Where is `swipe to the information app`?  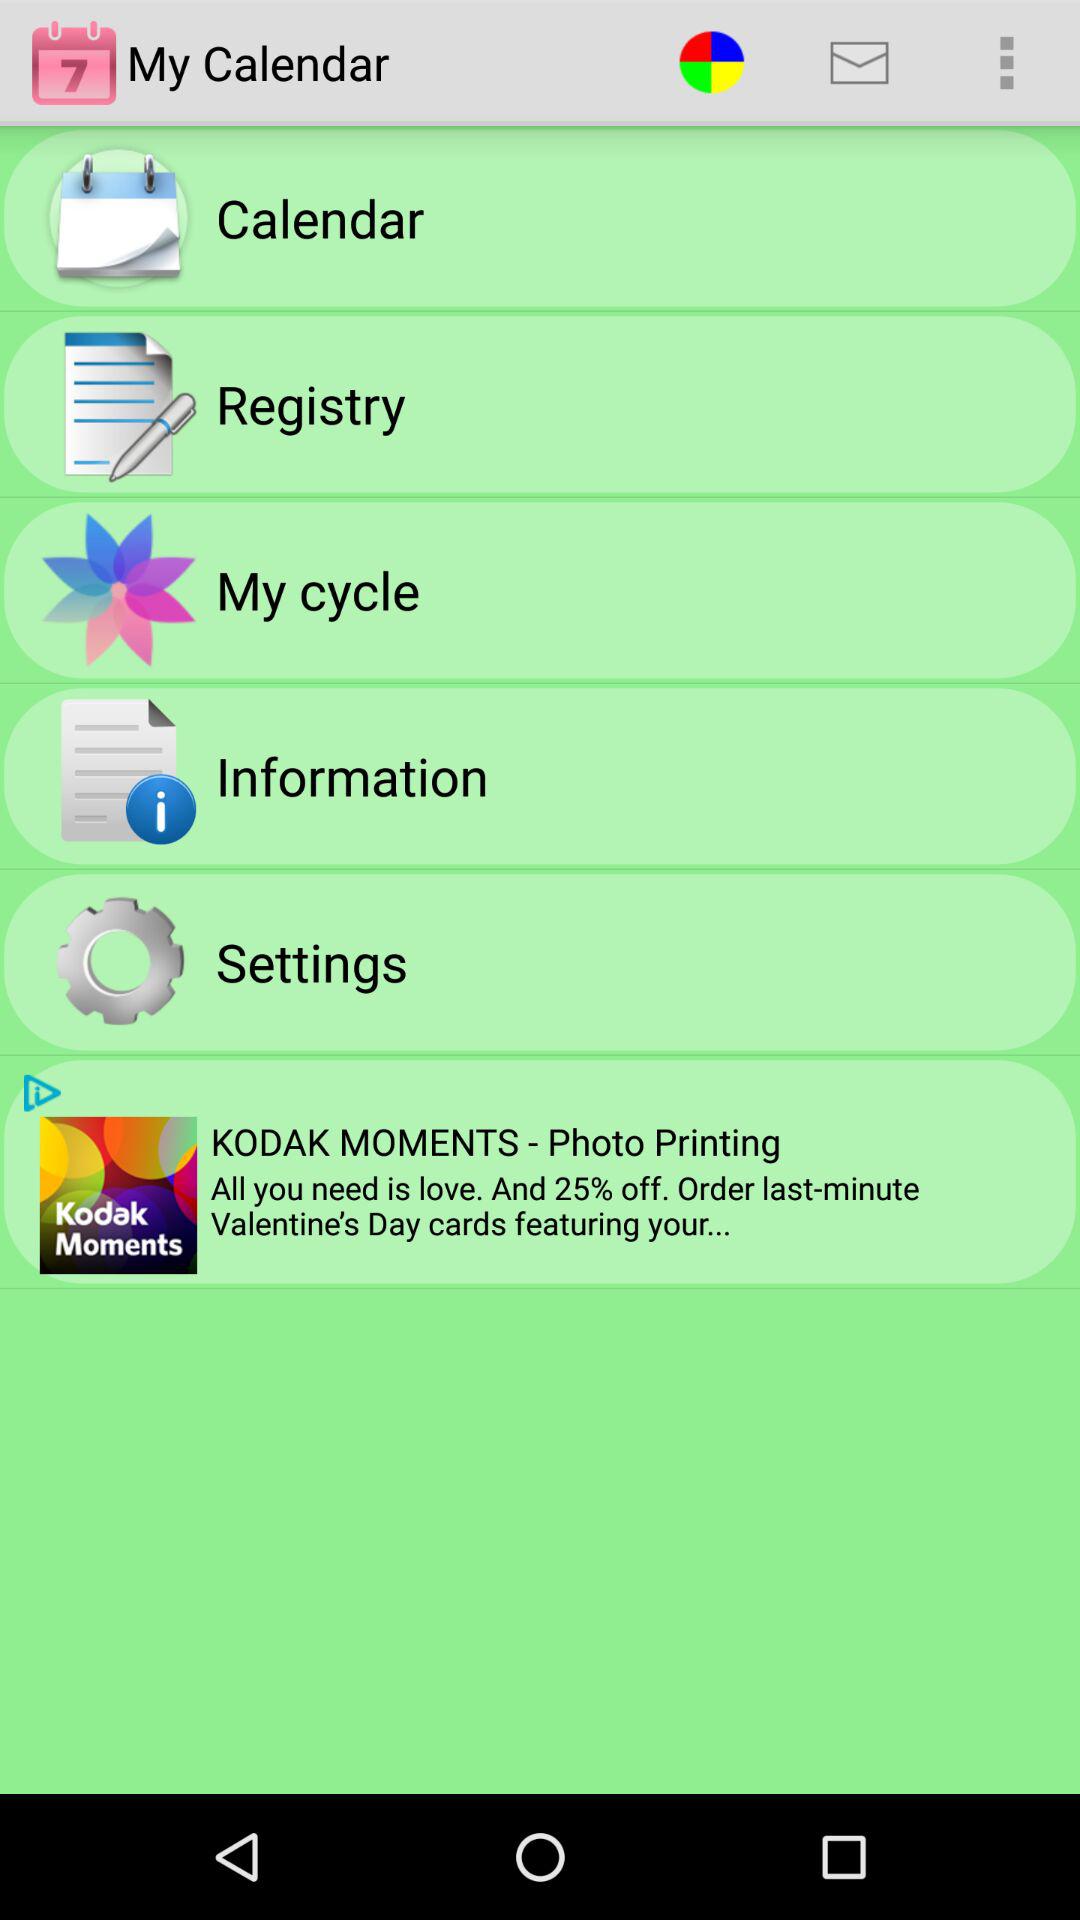 swipe to the information app is located at coordinates (352, 776).